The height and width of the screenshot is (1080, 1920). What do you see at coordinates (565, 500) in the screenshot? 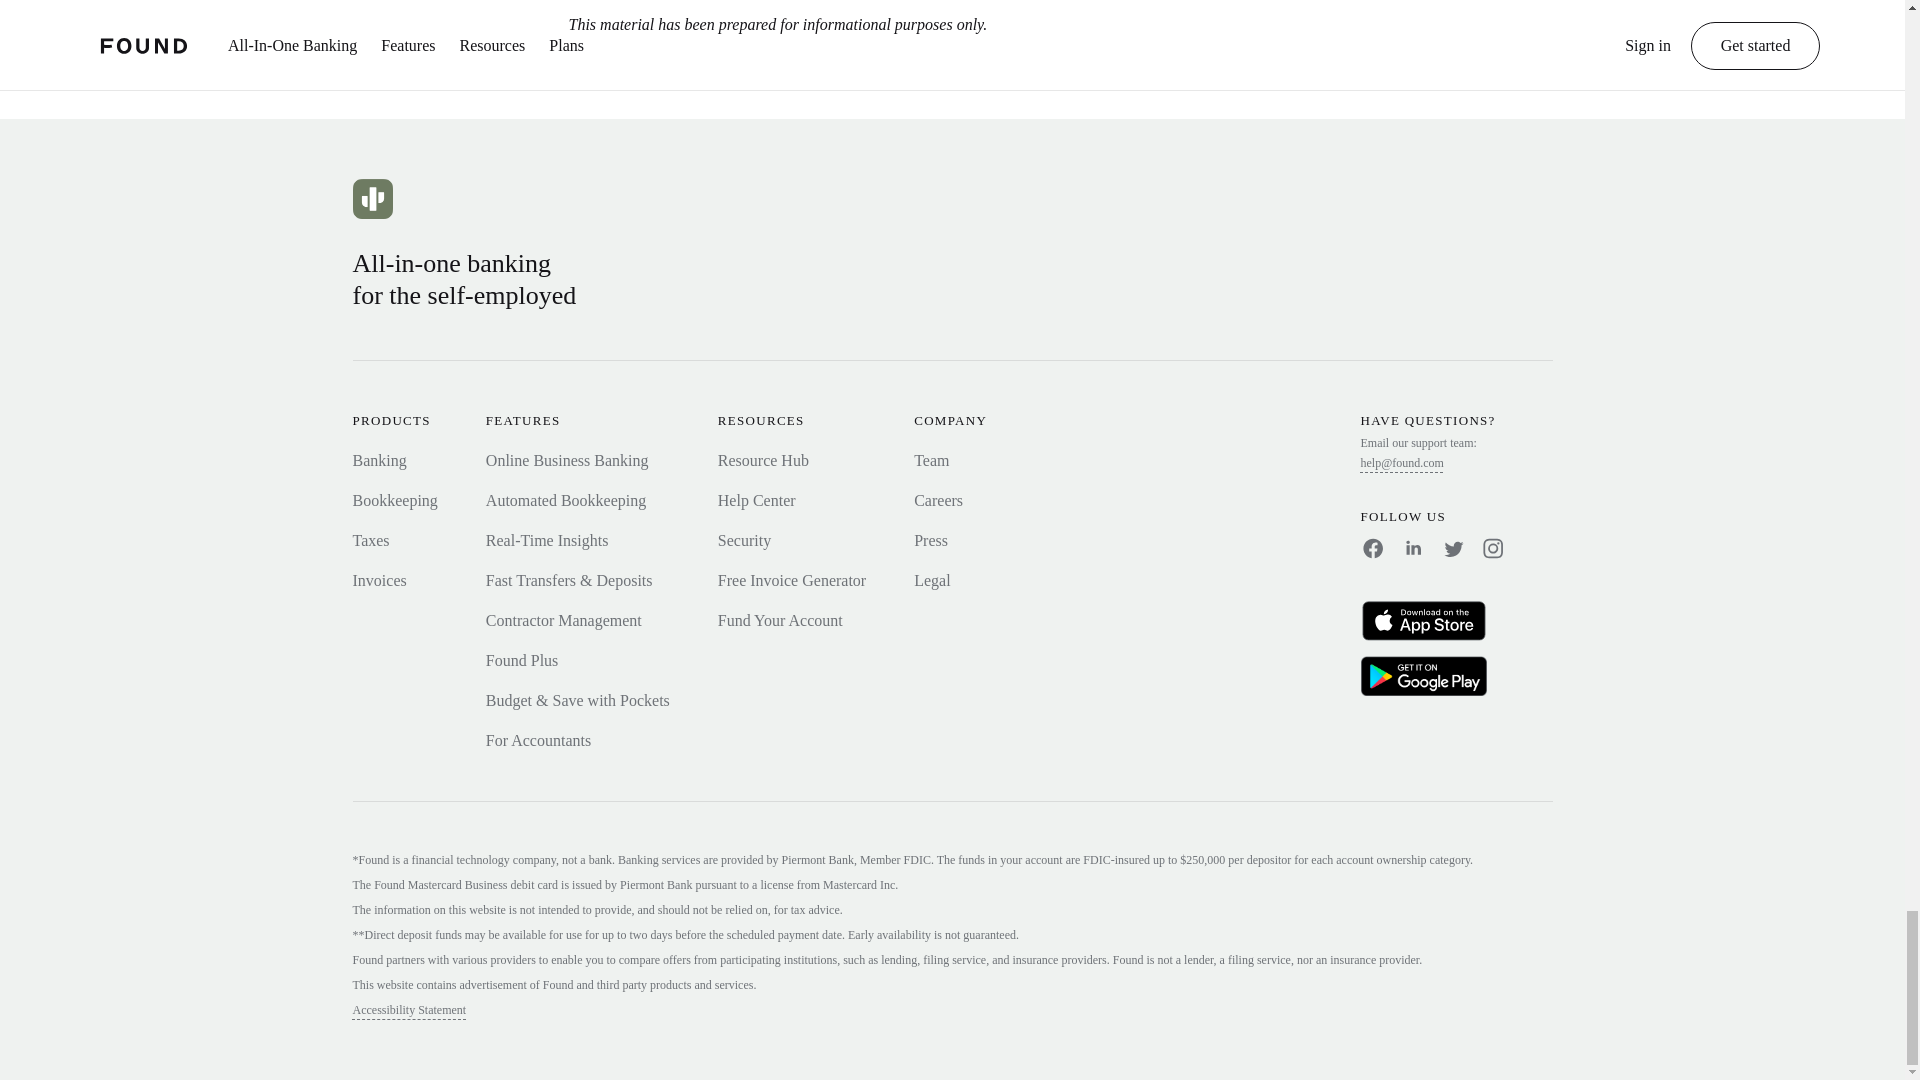
I see `Automated Bookkeeping` at bounding box center [565, 500].